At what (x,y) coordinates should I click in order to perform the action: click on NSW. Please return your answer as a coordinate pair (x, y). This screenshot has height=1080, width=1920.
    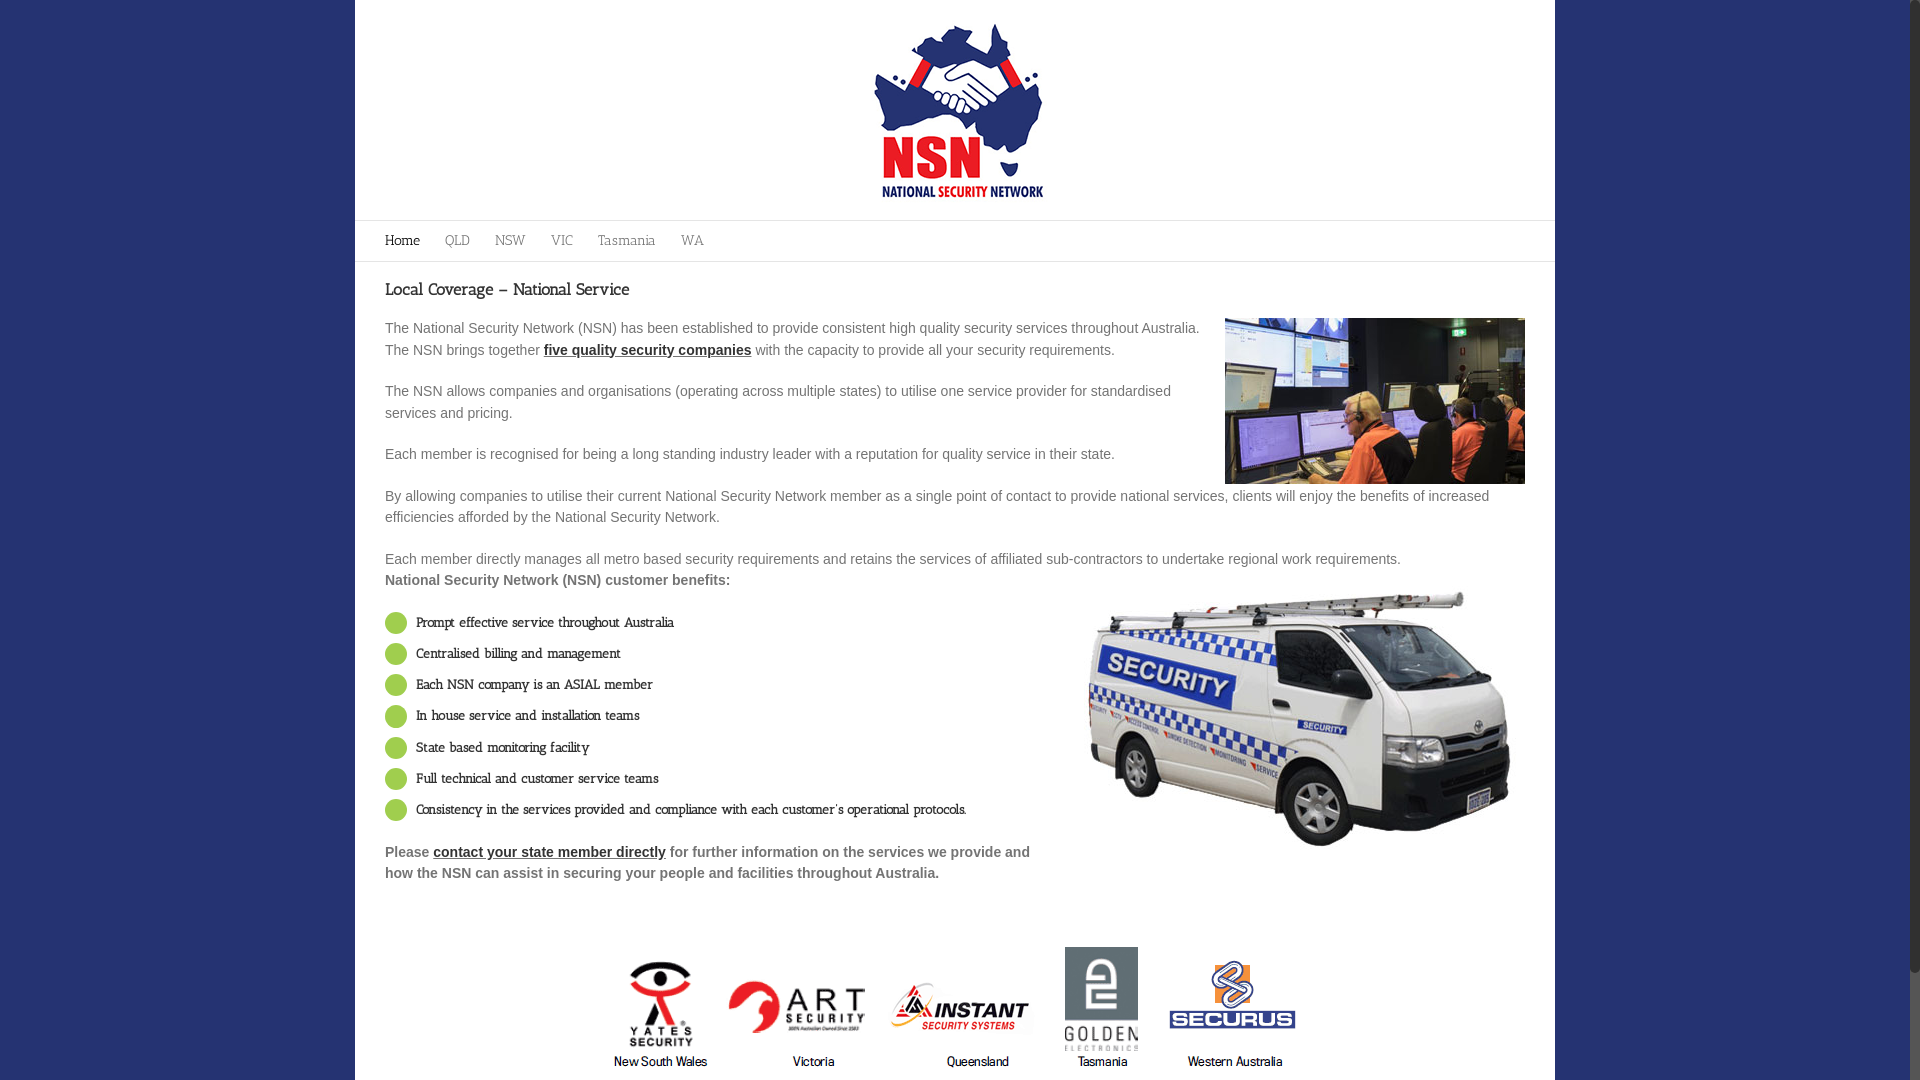
    Looking at the image, I should click on (510, 241).